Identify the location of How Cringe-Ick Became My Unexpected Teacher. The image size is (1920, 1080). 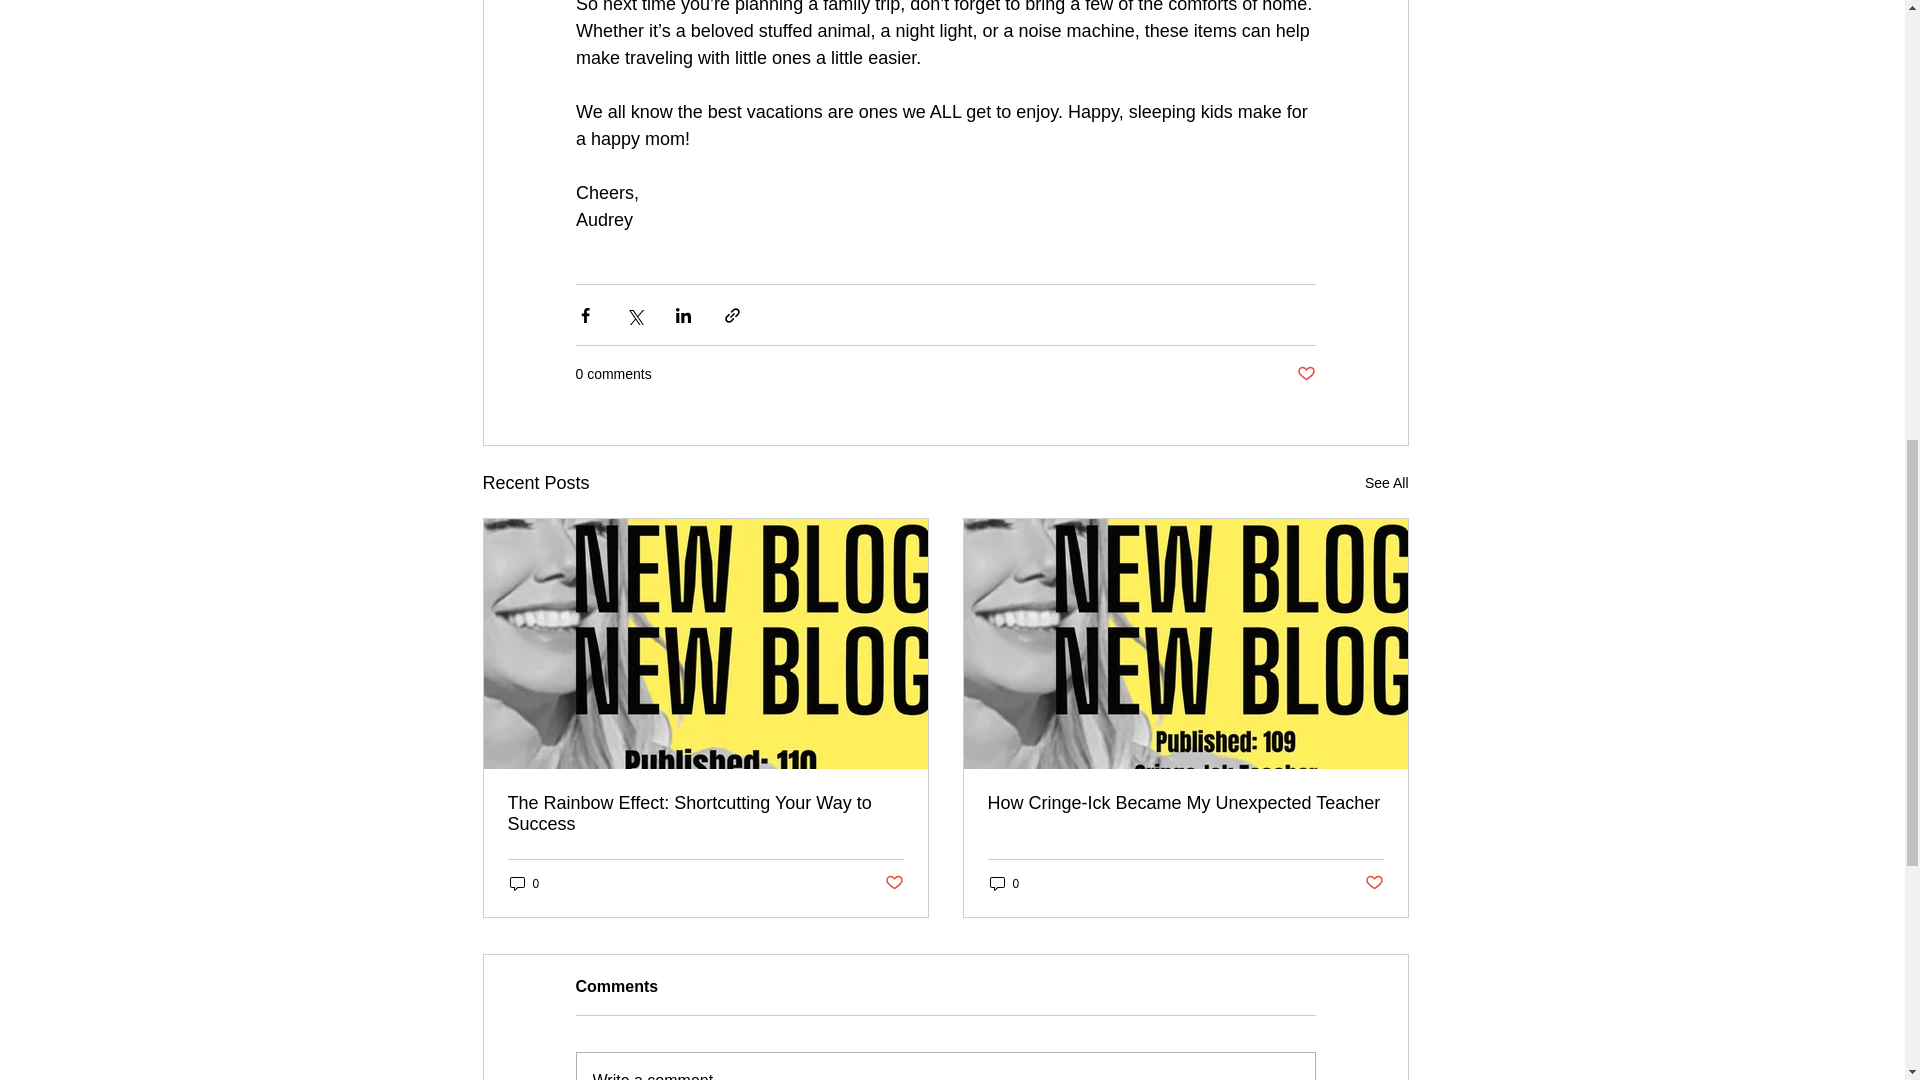
(1186, 803).